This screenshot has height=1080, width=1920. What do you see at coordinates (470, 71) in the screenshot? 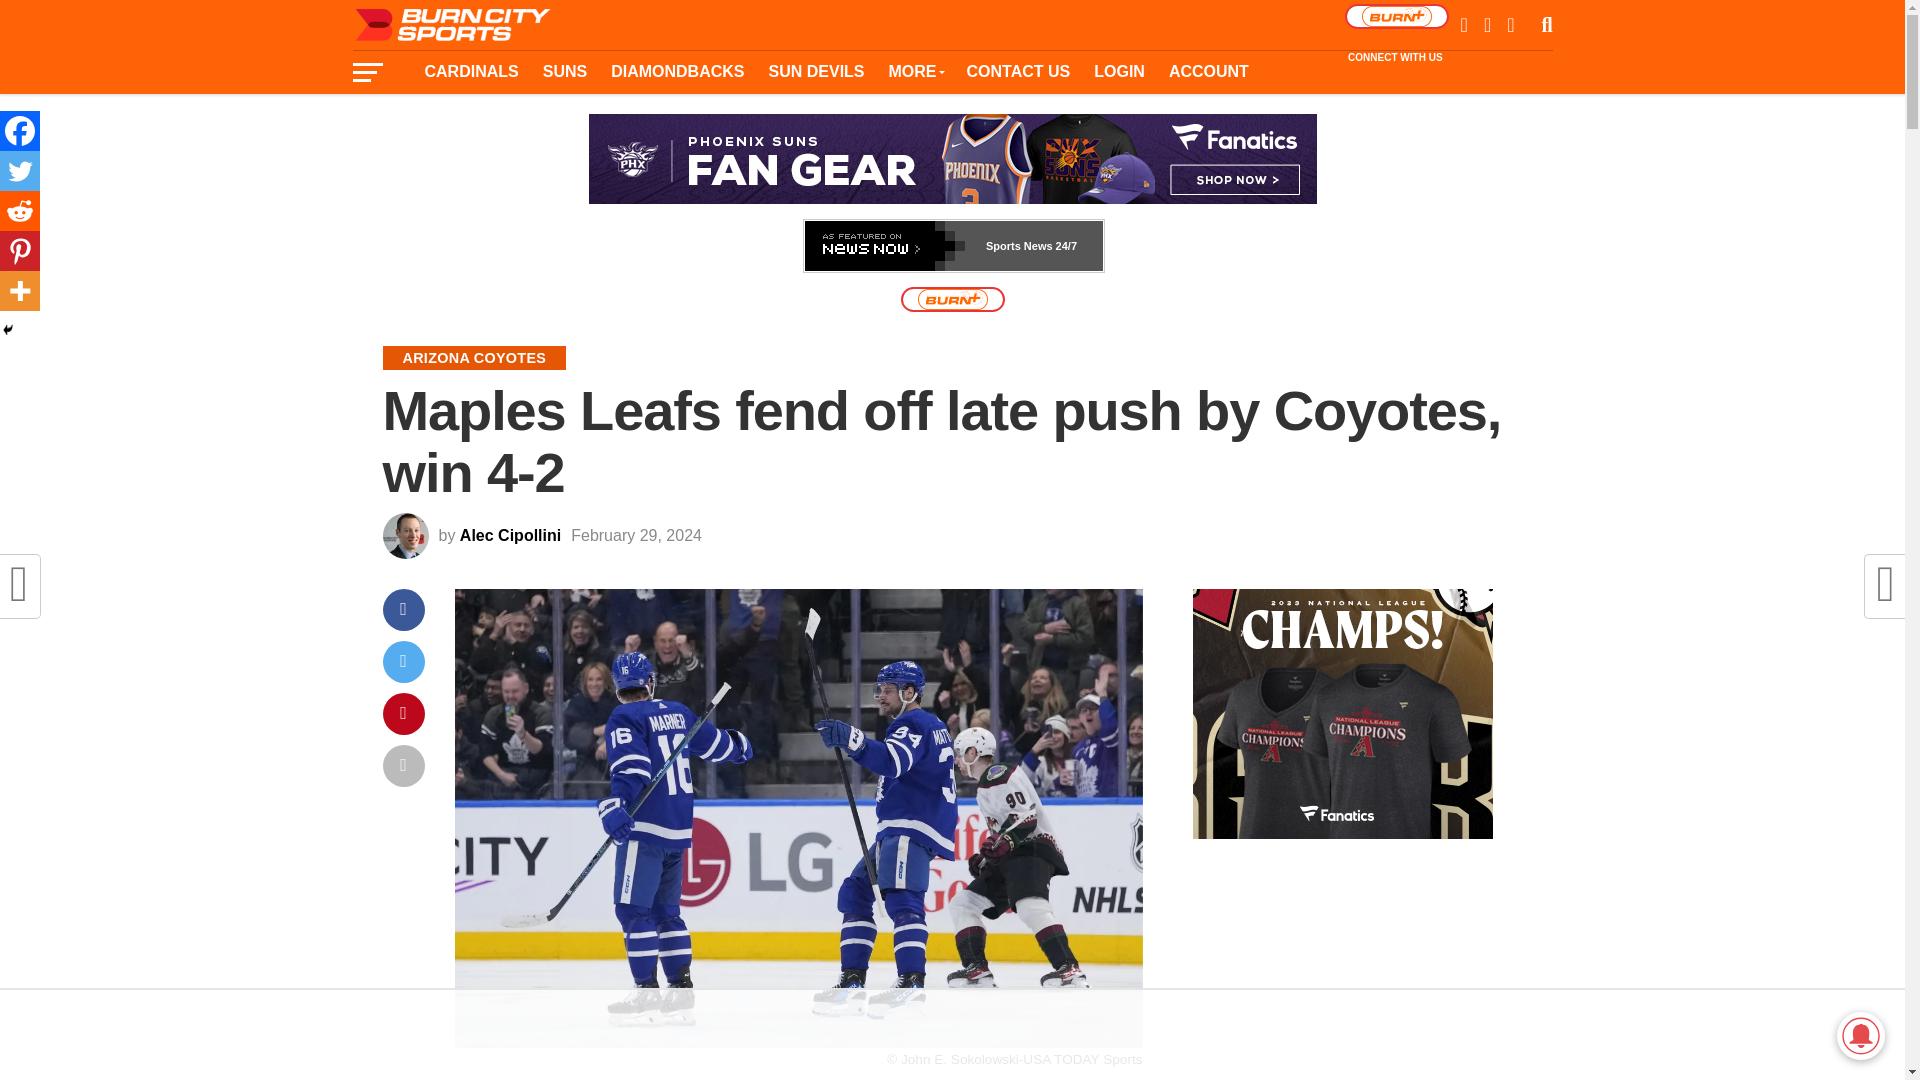
I see `CARDINALS` at bounding box center [470, 71].